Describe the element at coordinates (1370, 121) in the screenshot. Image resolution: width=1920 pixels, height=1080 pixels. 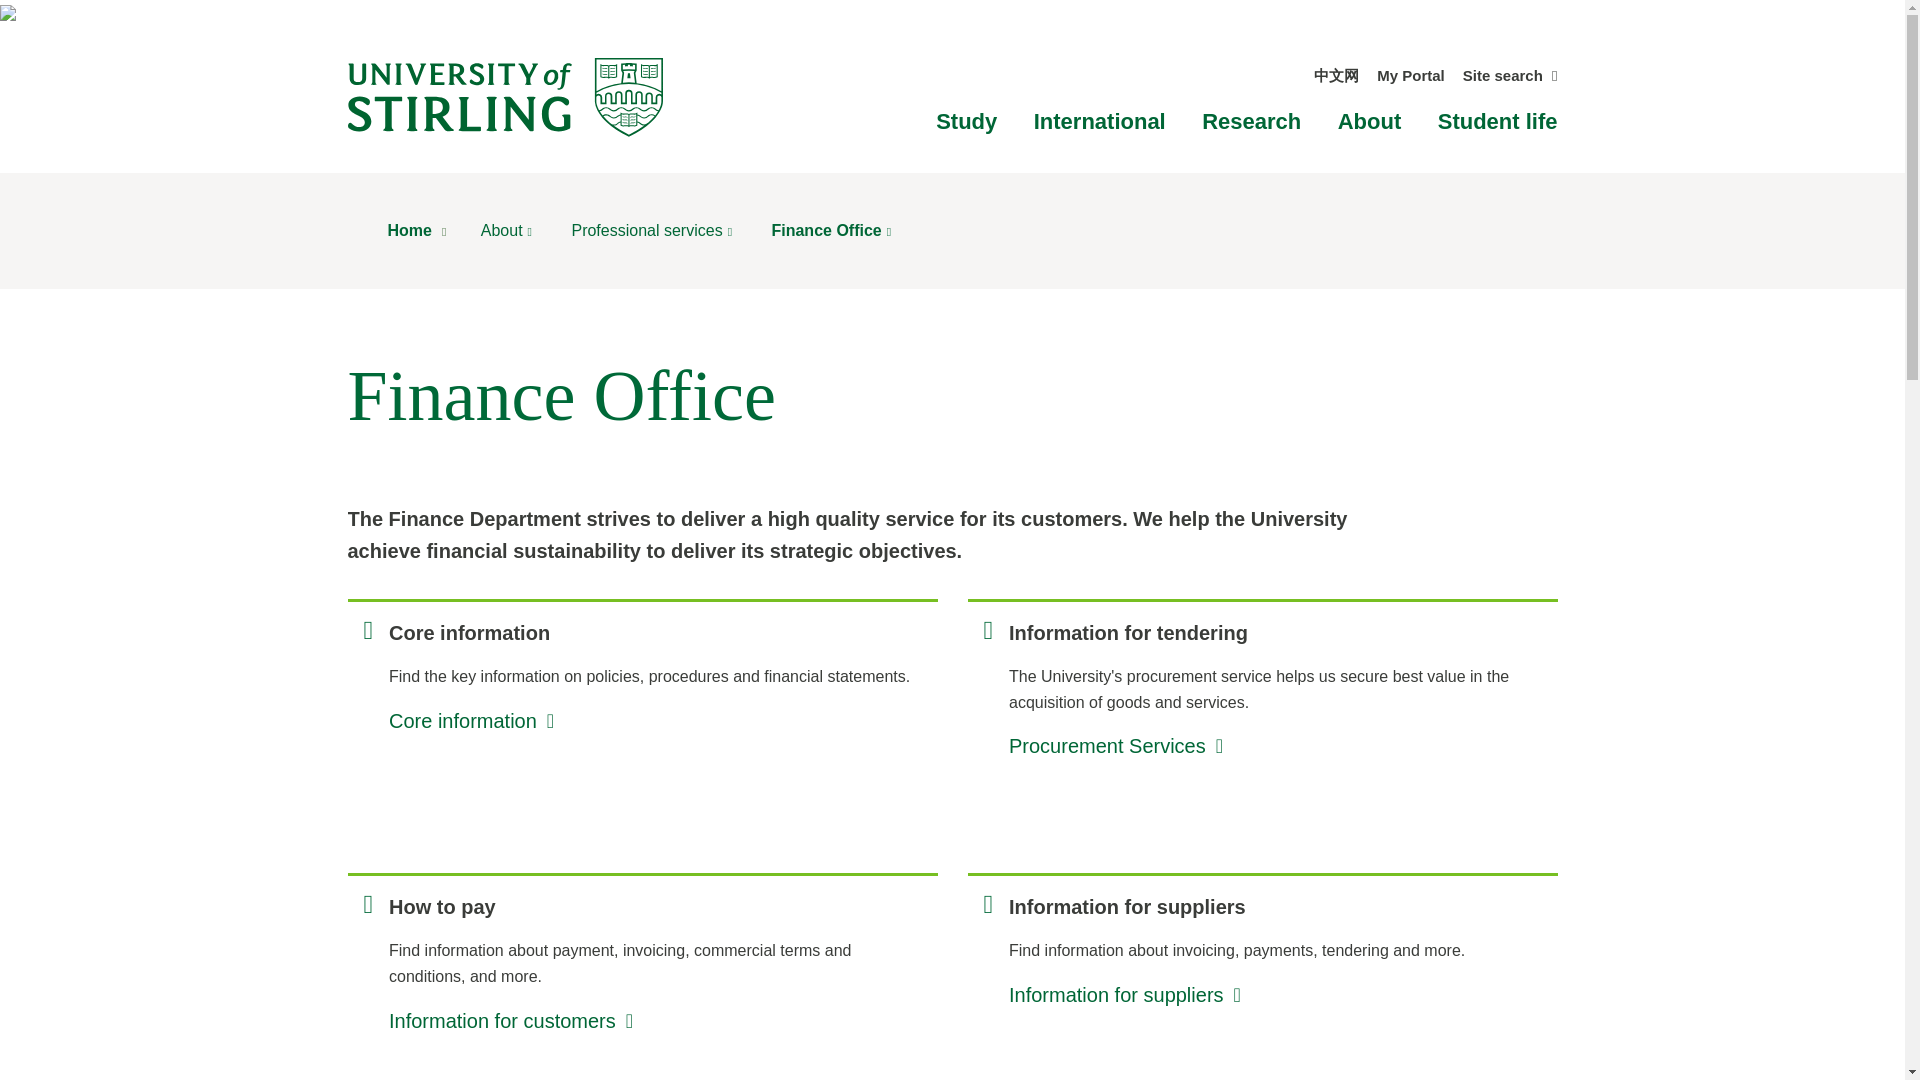
I see `About` at that location.